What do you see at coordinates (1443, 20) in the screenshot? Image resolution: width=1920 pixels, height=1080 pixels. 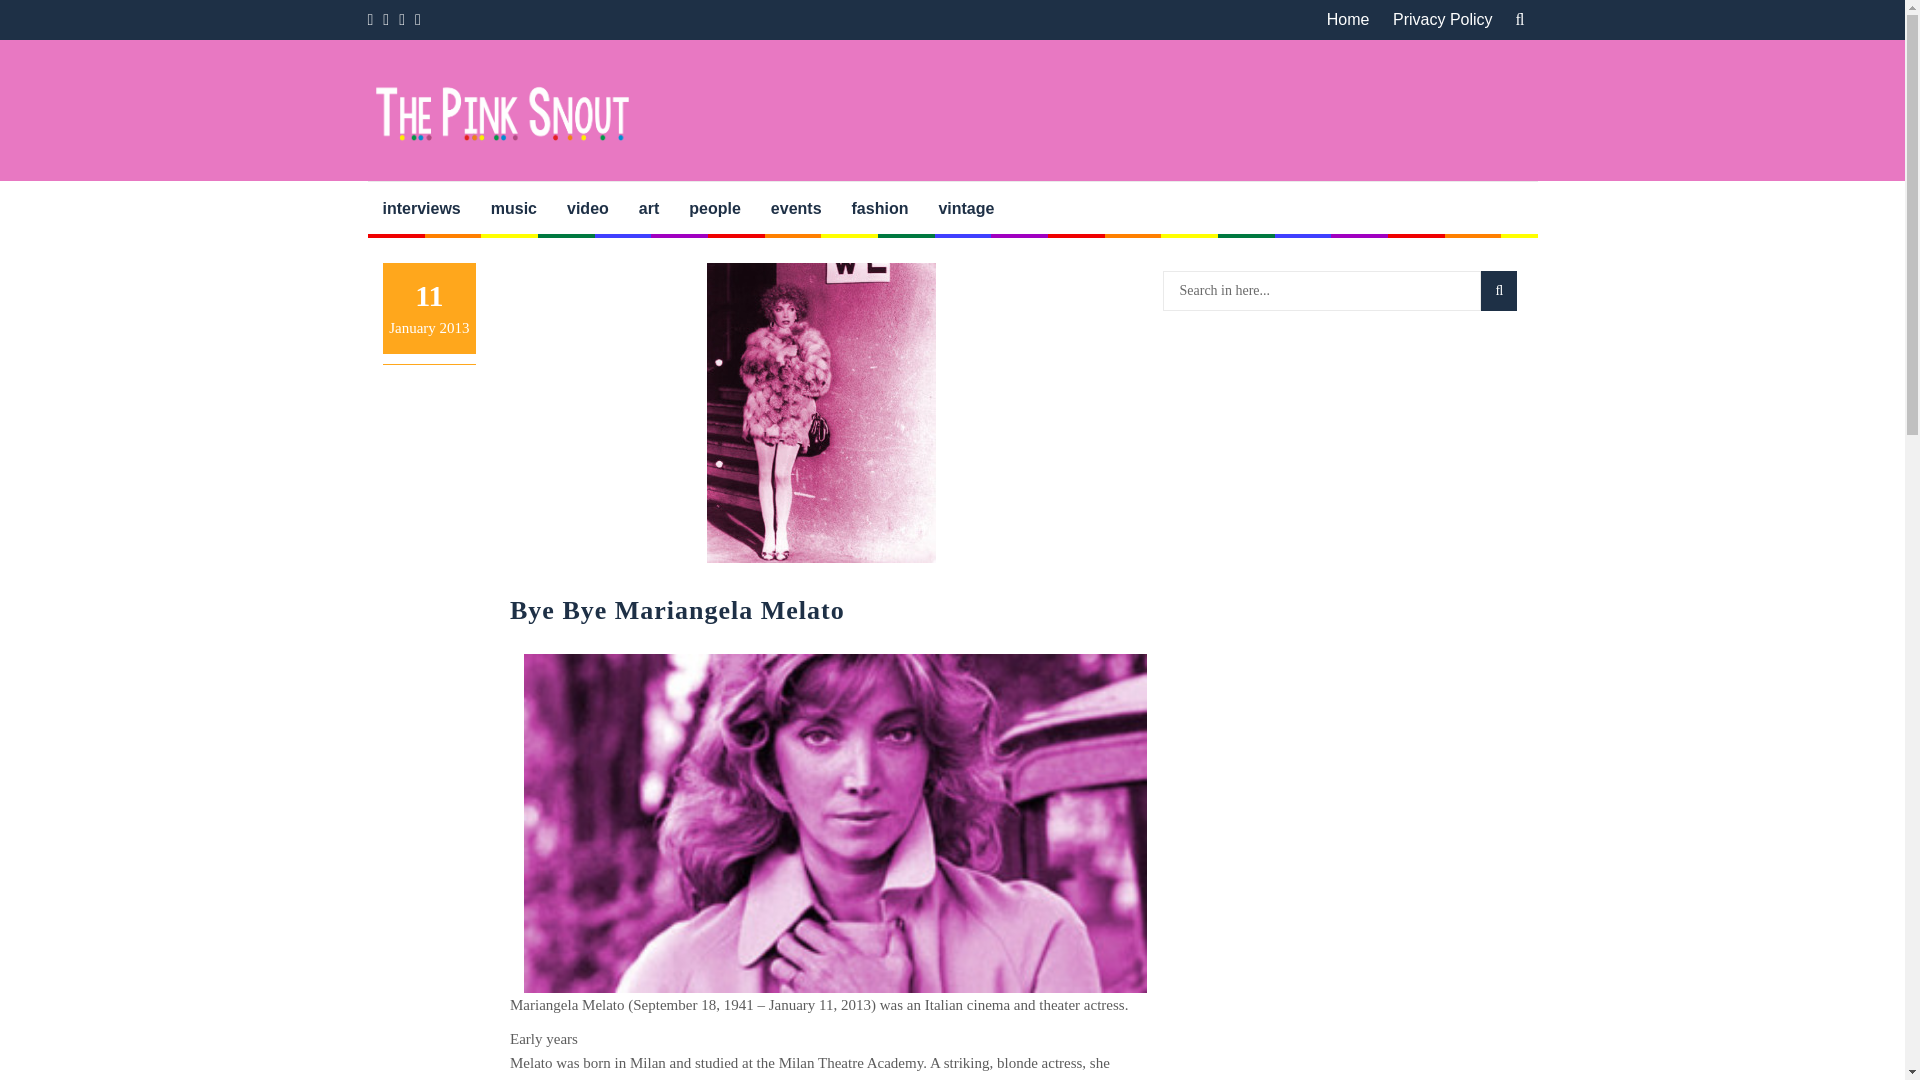 I see `Privacy Policy` at bounding box center [1443, 20].